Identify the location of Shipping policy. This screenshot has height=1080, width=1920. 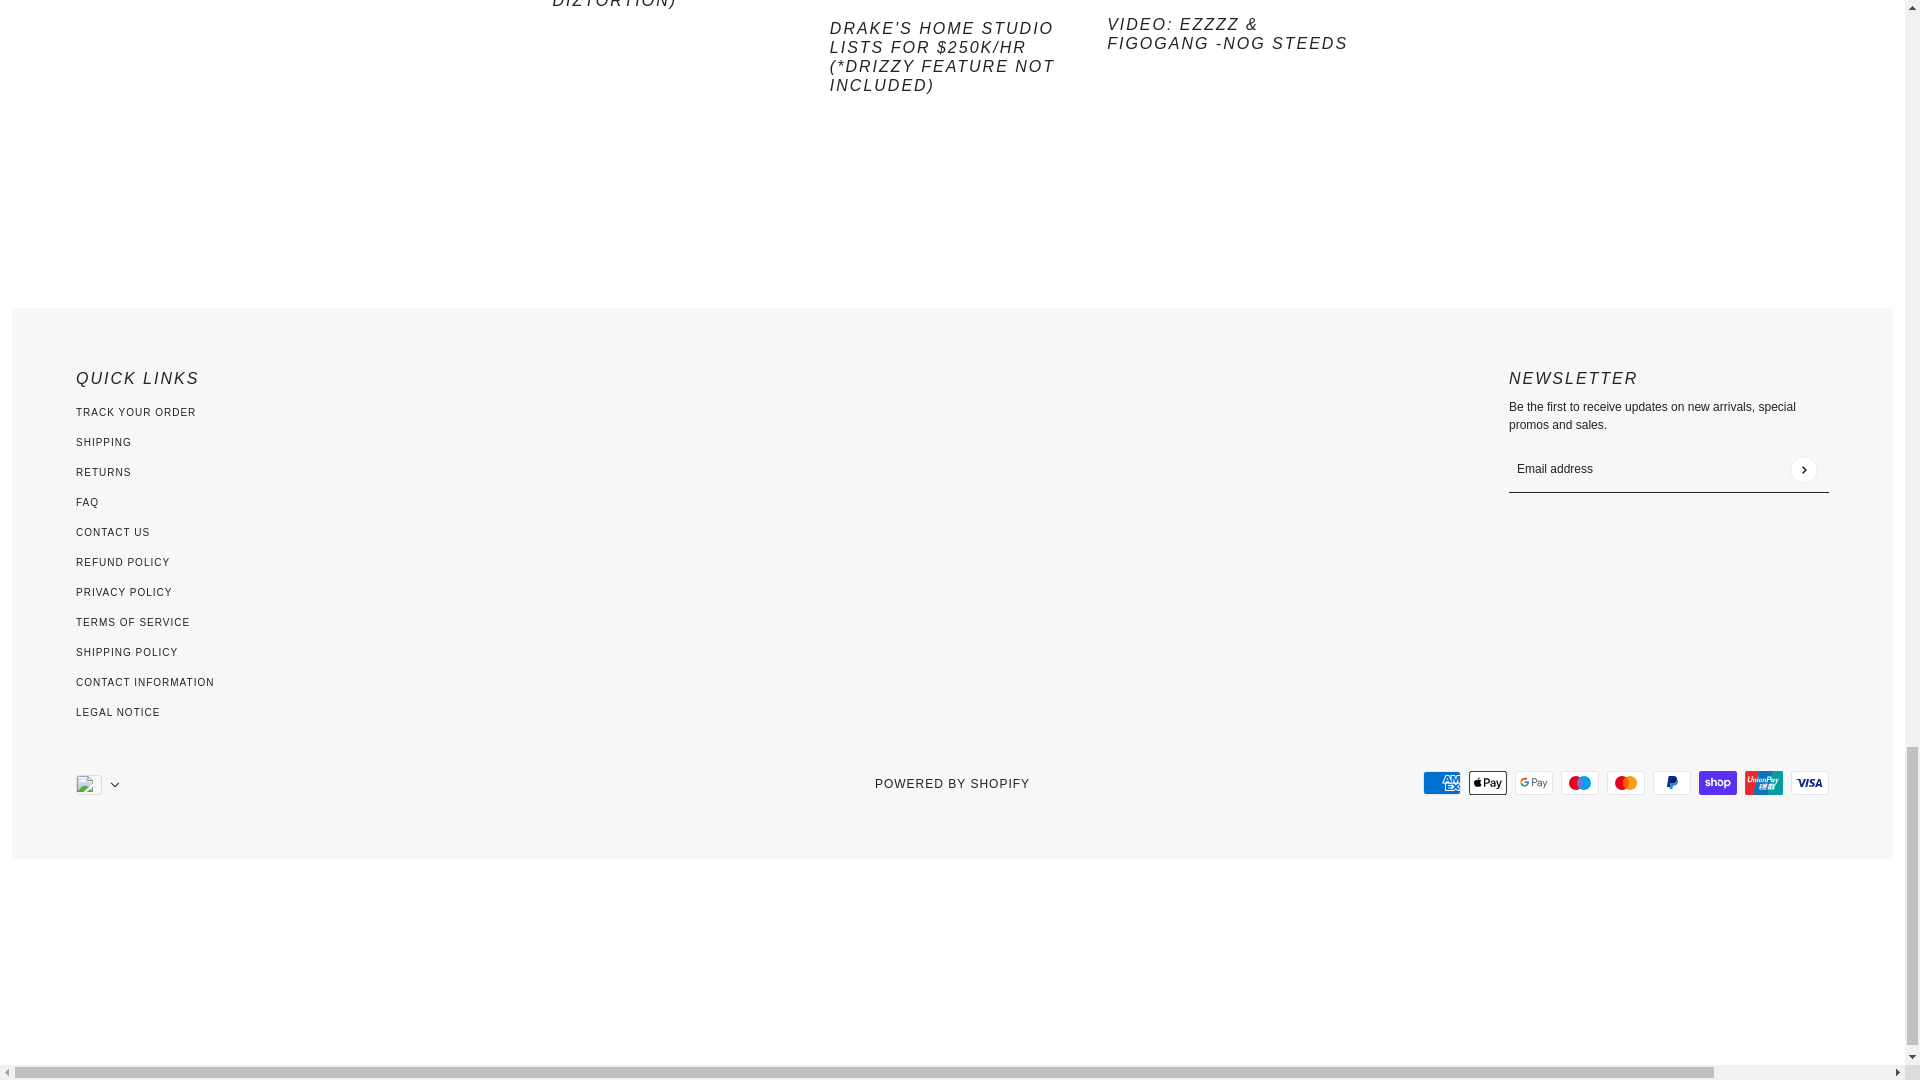
(127, 652).